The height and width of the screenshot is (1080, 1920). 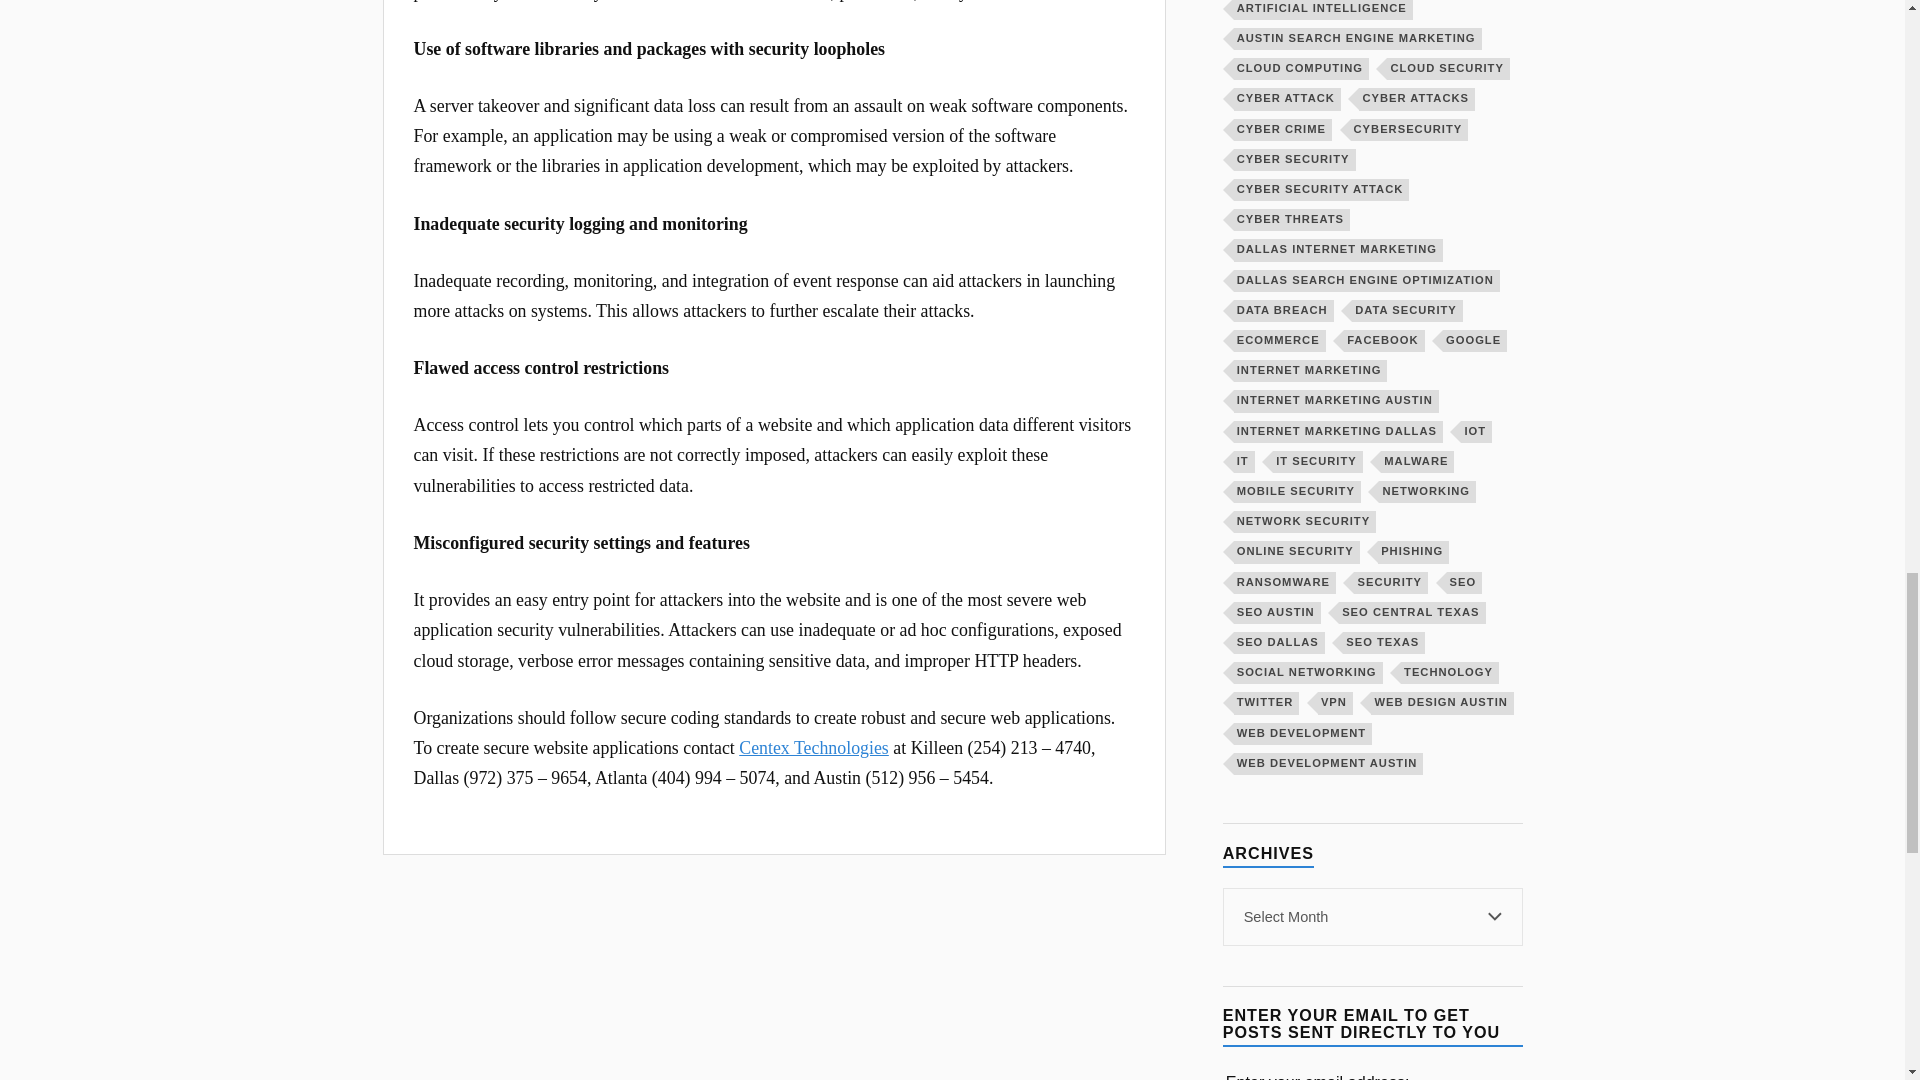 What do you see at coordinates (1283, 128) in the screenshot?
I see `CYBER CRIME` at bounding box center [1283, 128].